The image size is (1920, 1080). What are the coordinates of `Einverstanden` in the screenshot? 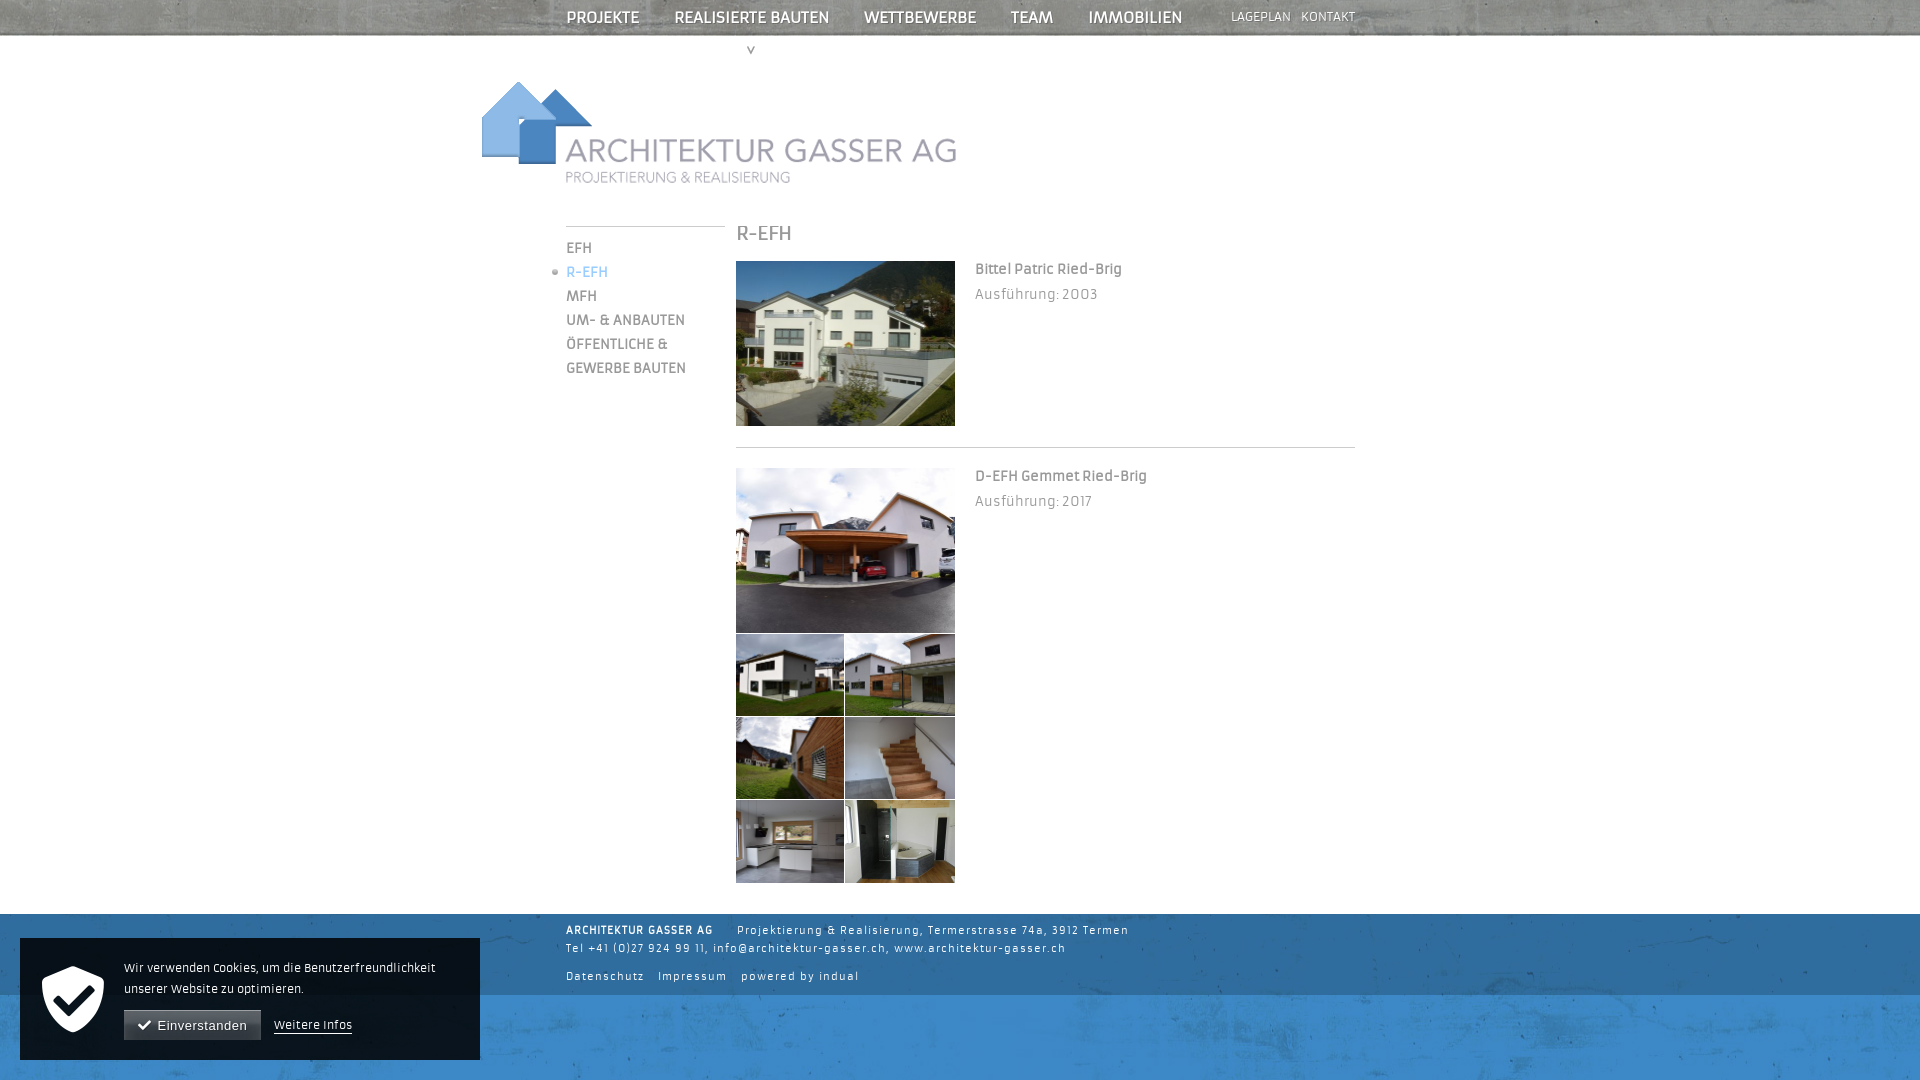 It's located at (192, 1025).